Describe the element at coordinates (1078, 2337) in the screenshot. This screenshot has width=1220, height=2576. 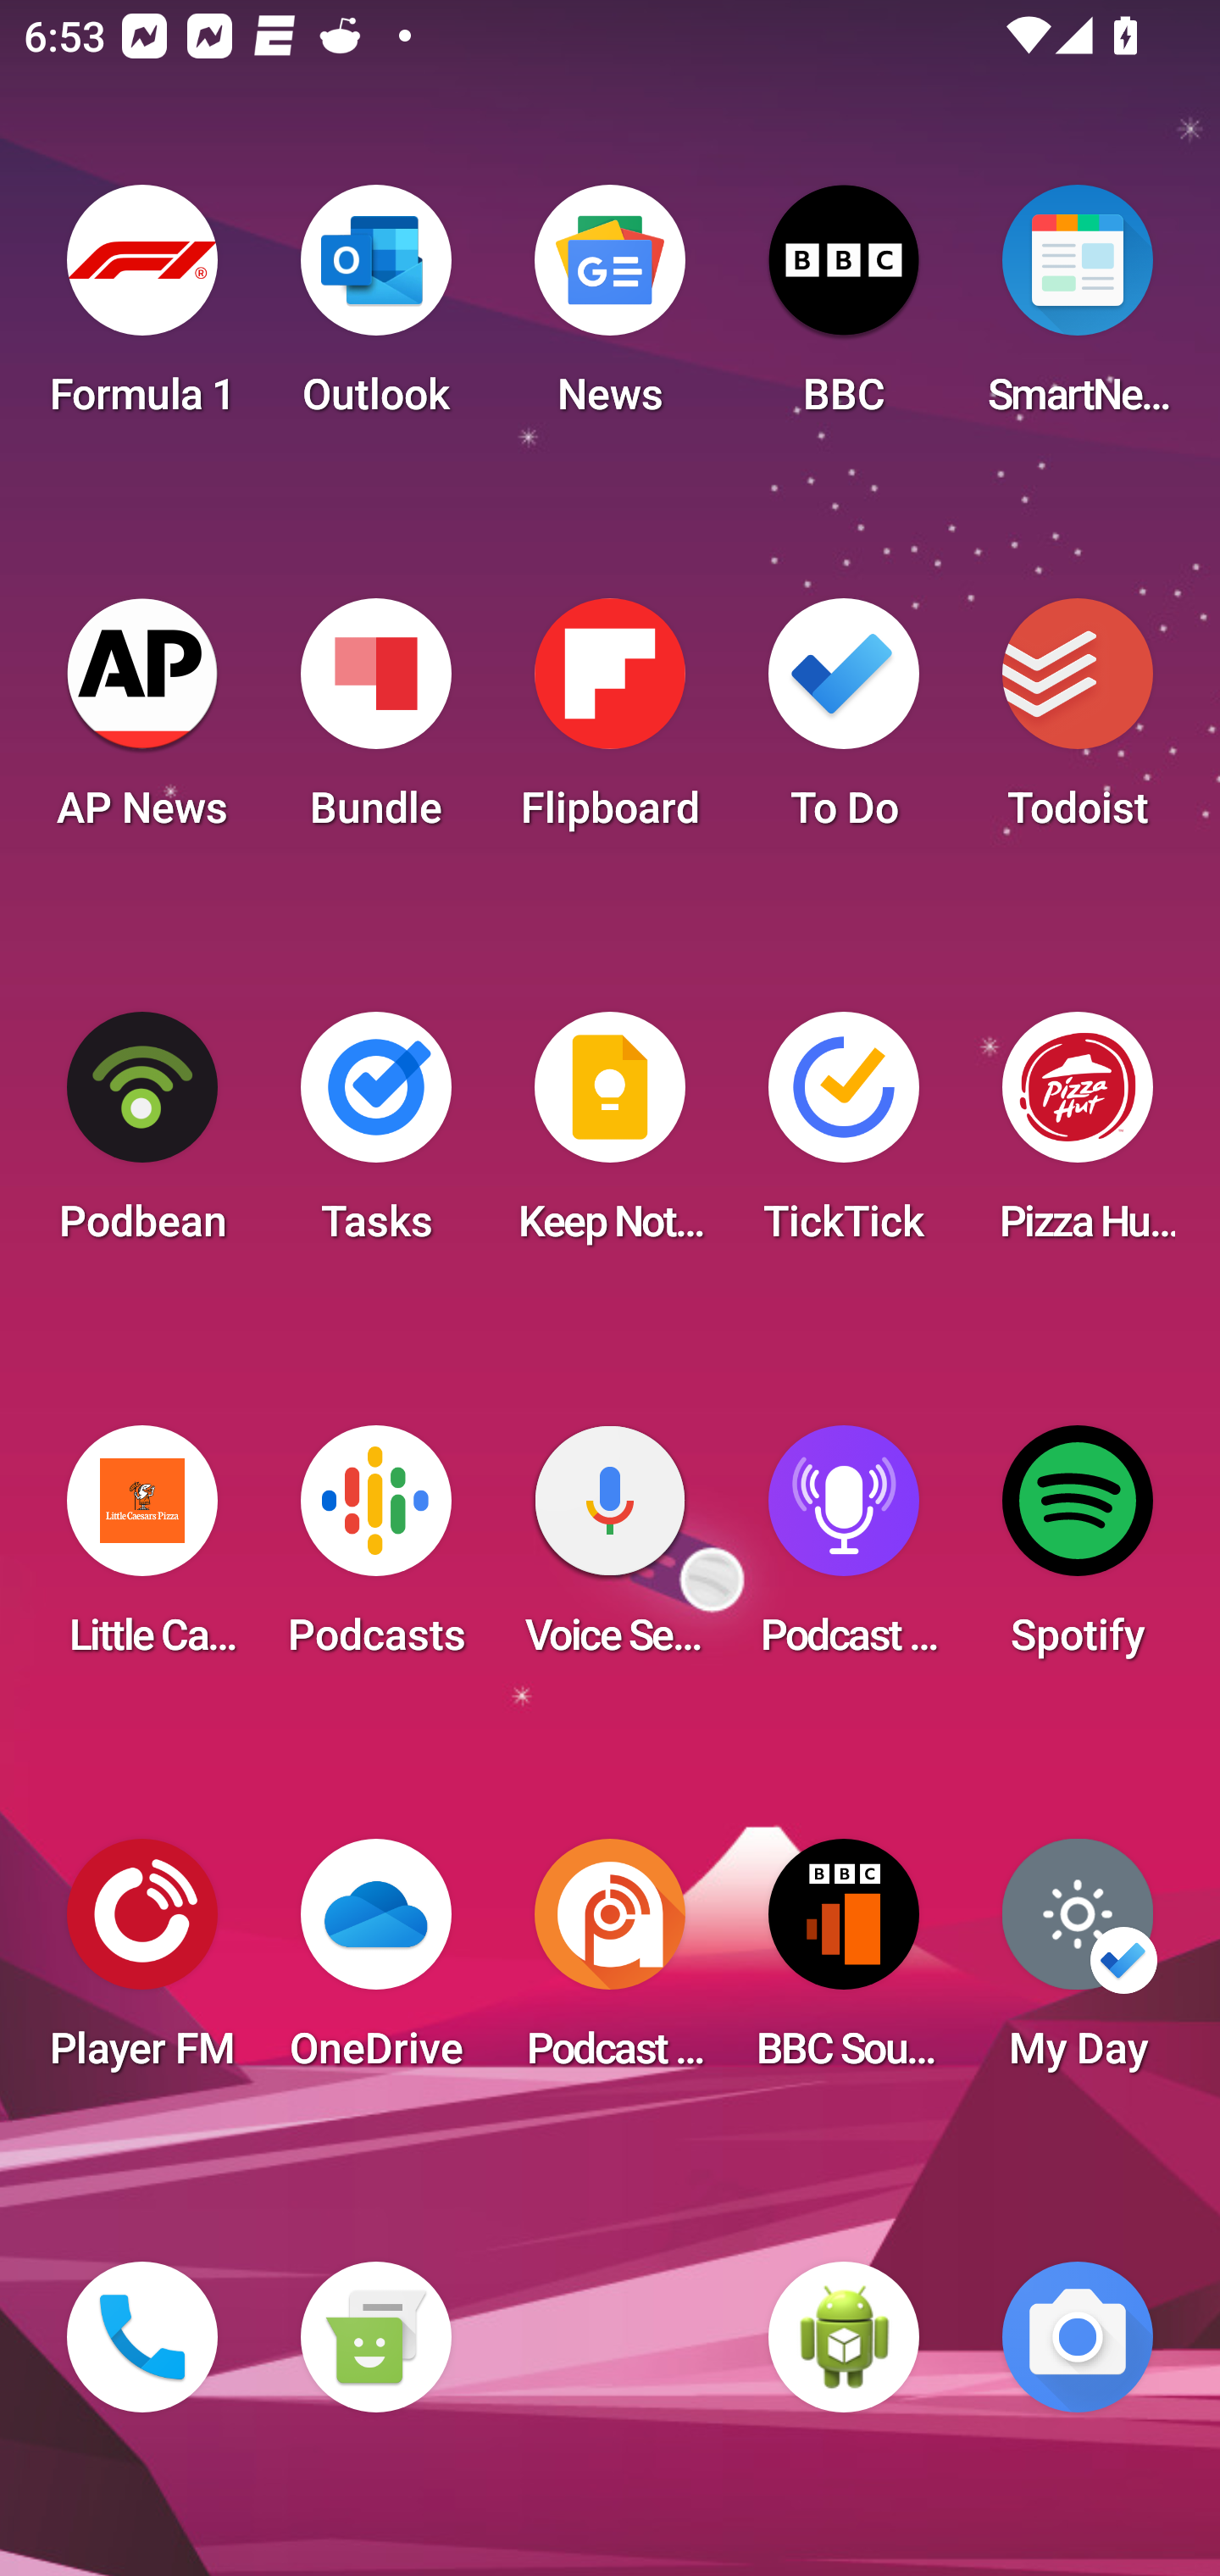
I see `Camera` at that location.